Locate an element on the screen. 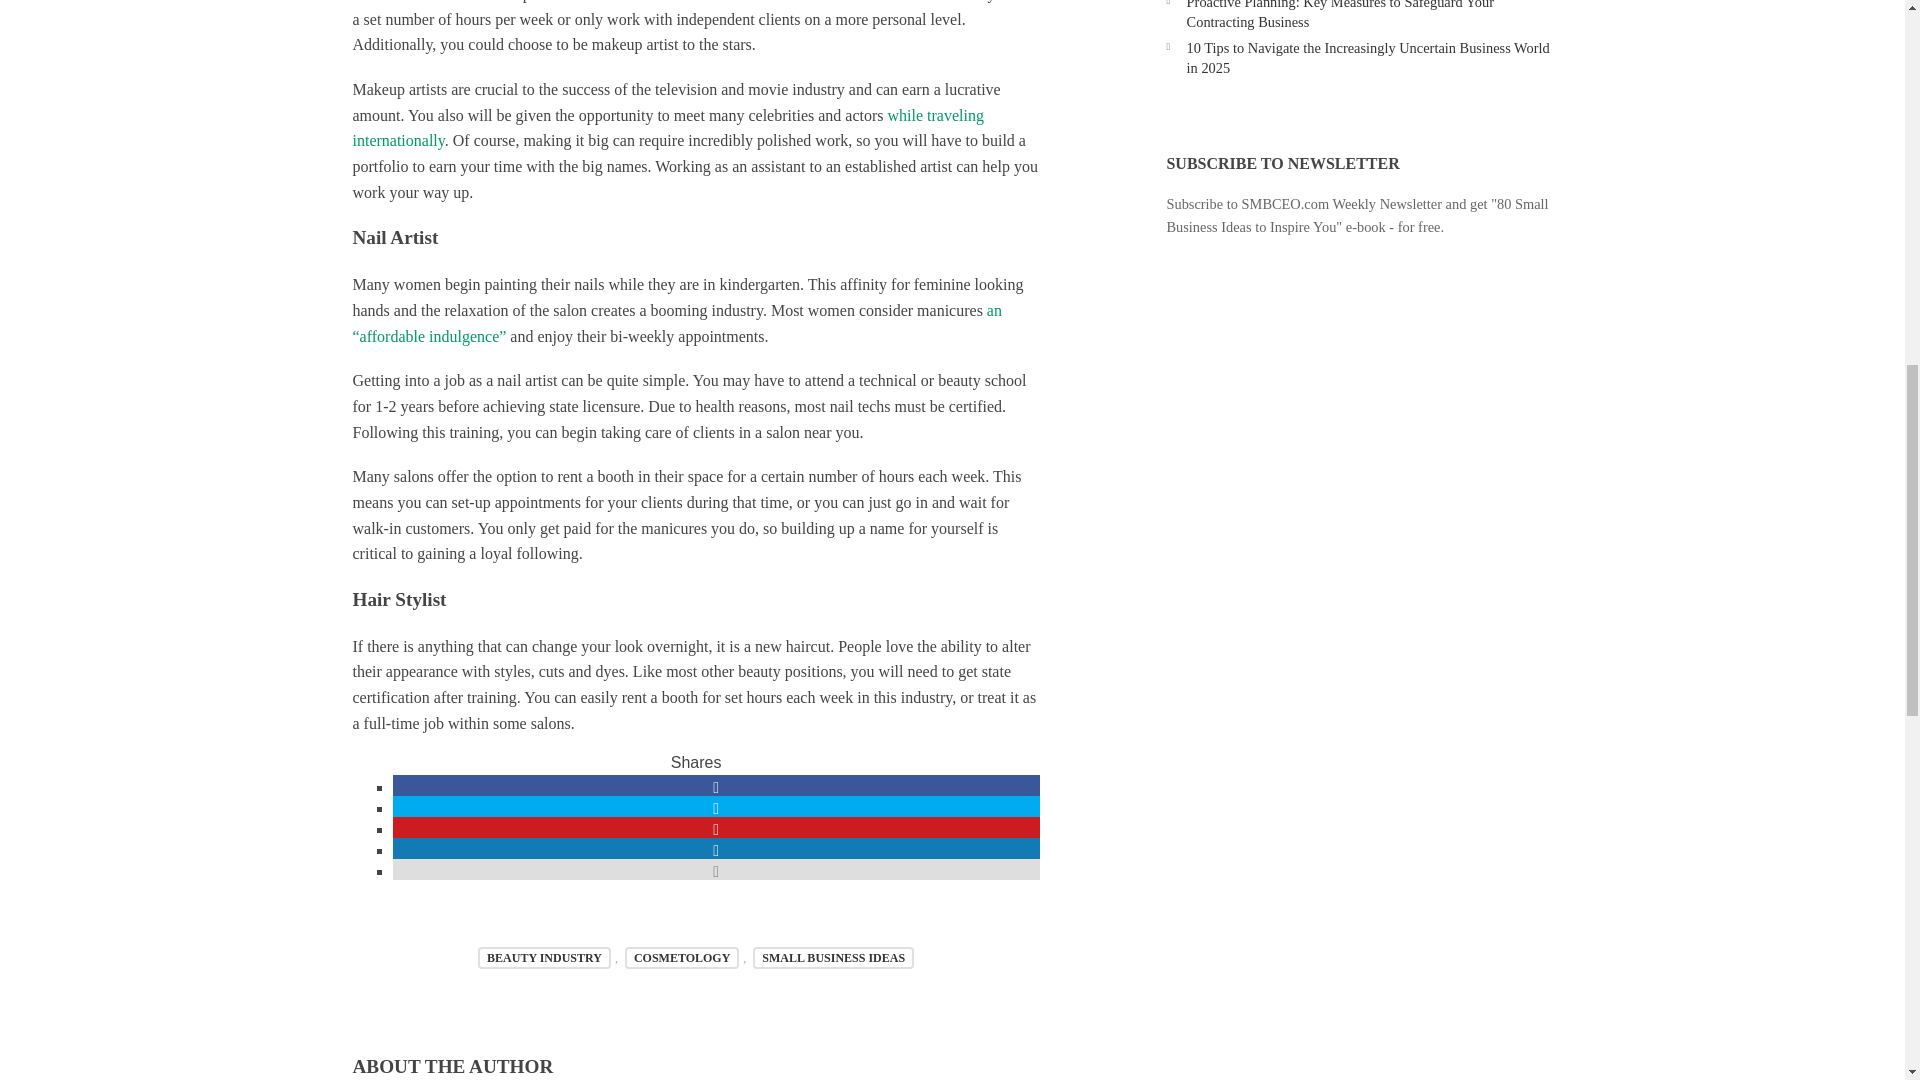 The width and height of the screenshot is (1920, 1080). while traveling internationally is located at coordinates (667, 128).